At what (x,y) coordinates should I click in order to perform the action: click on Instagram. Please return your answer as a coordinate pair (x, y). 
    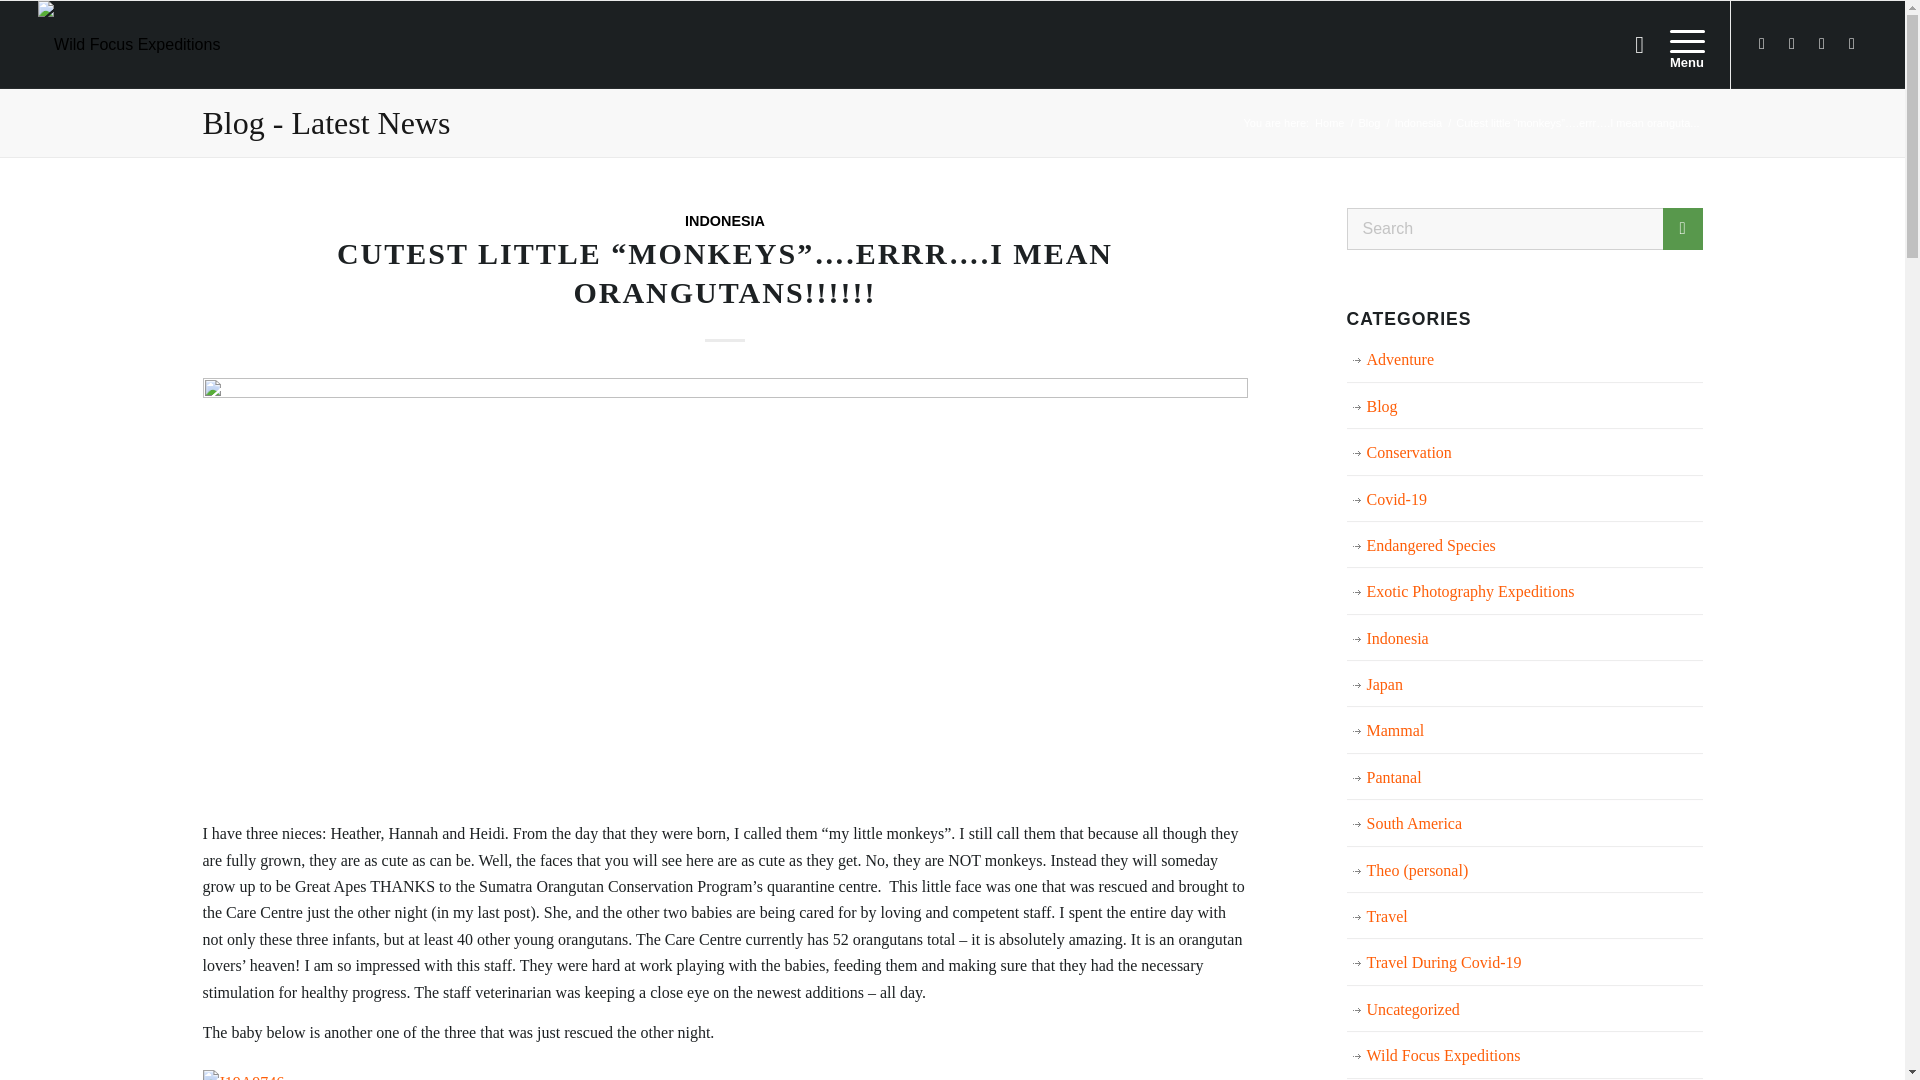
    Looking at the image, I should click on (1822, 44).